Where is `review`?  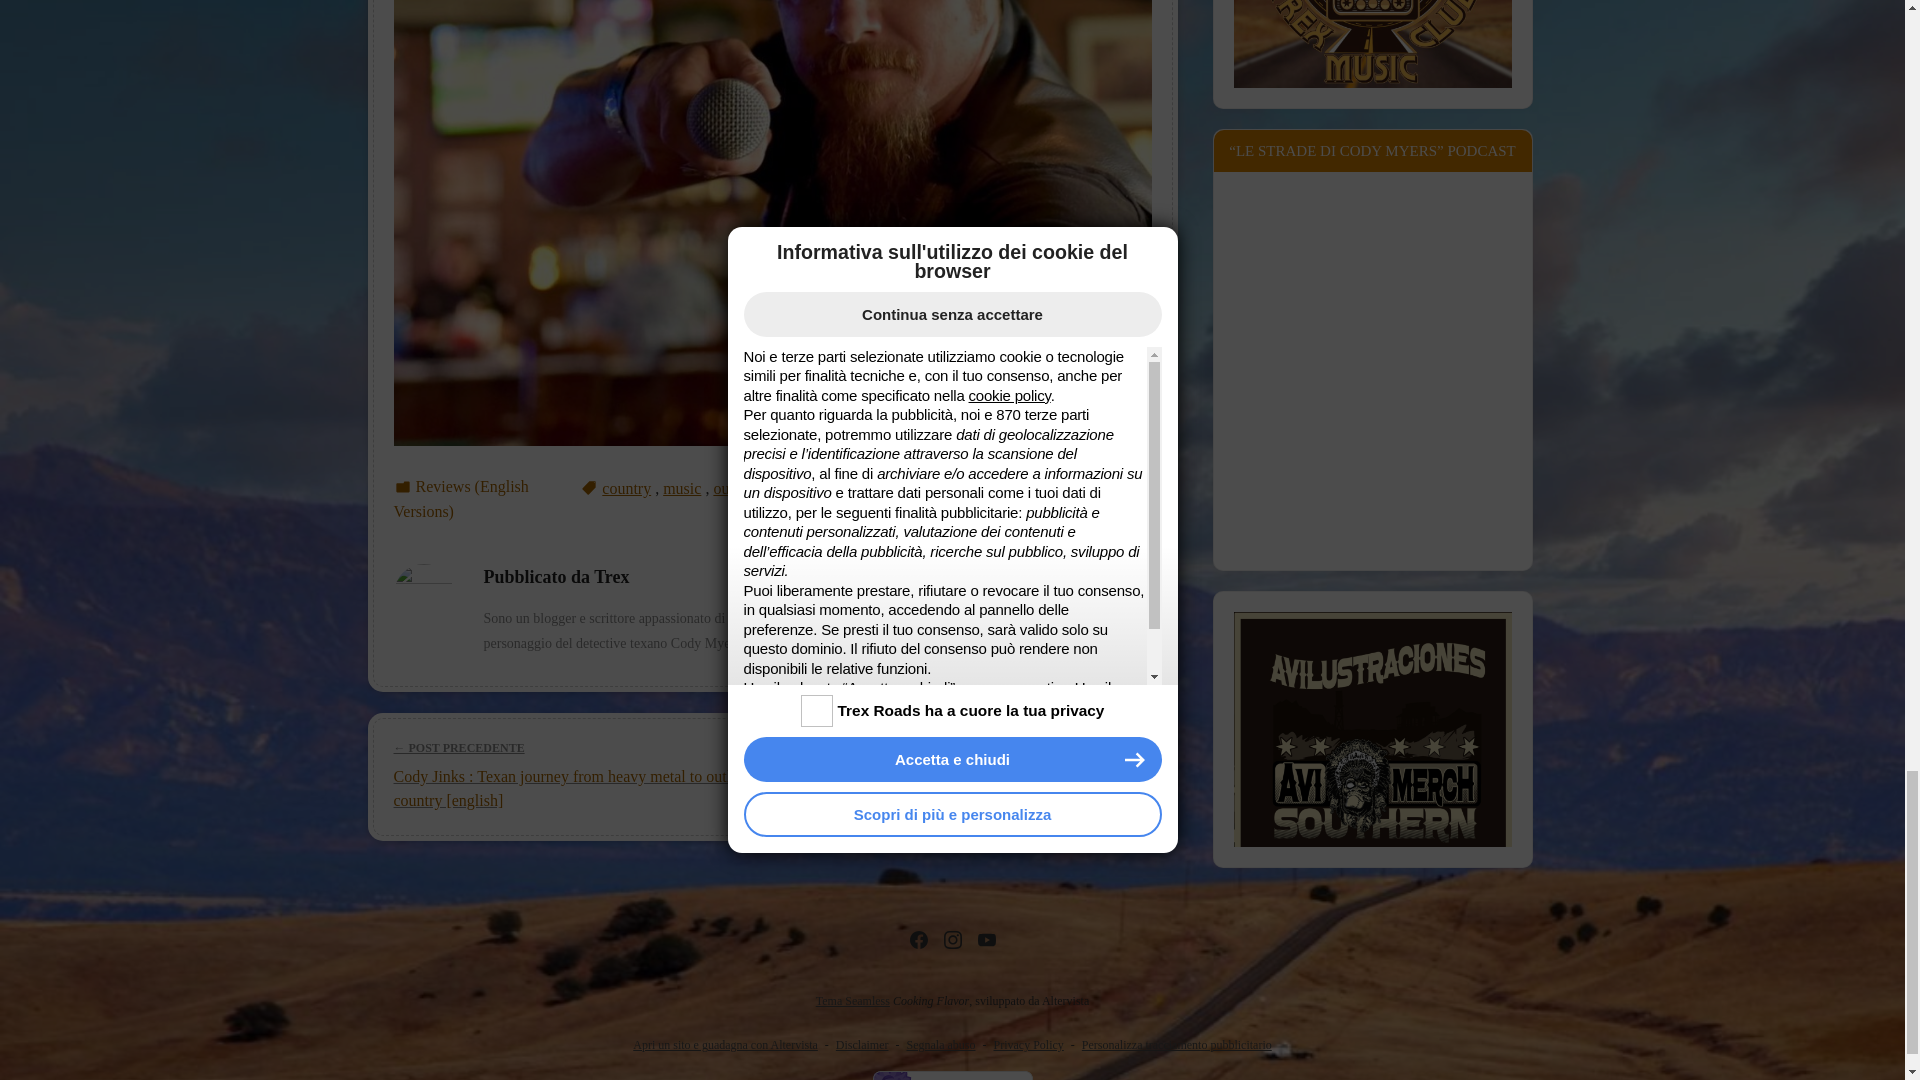 review is located at coordinates (843, 488).